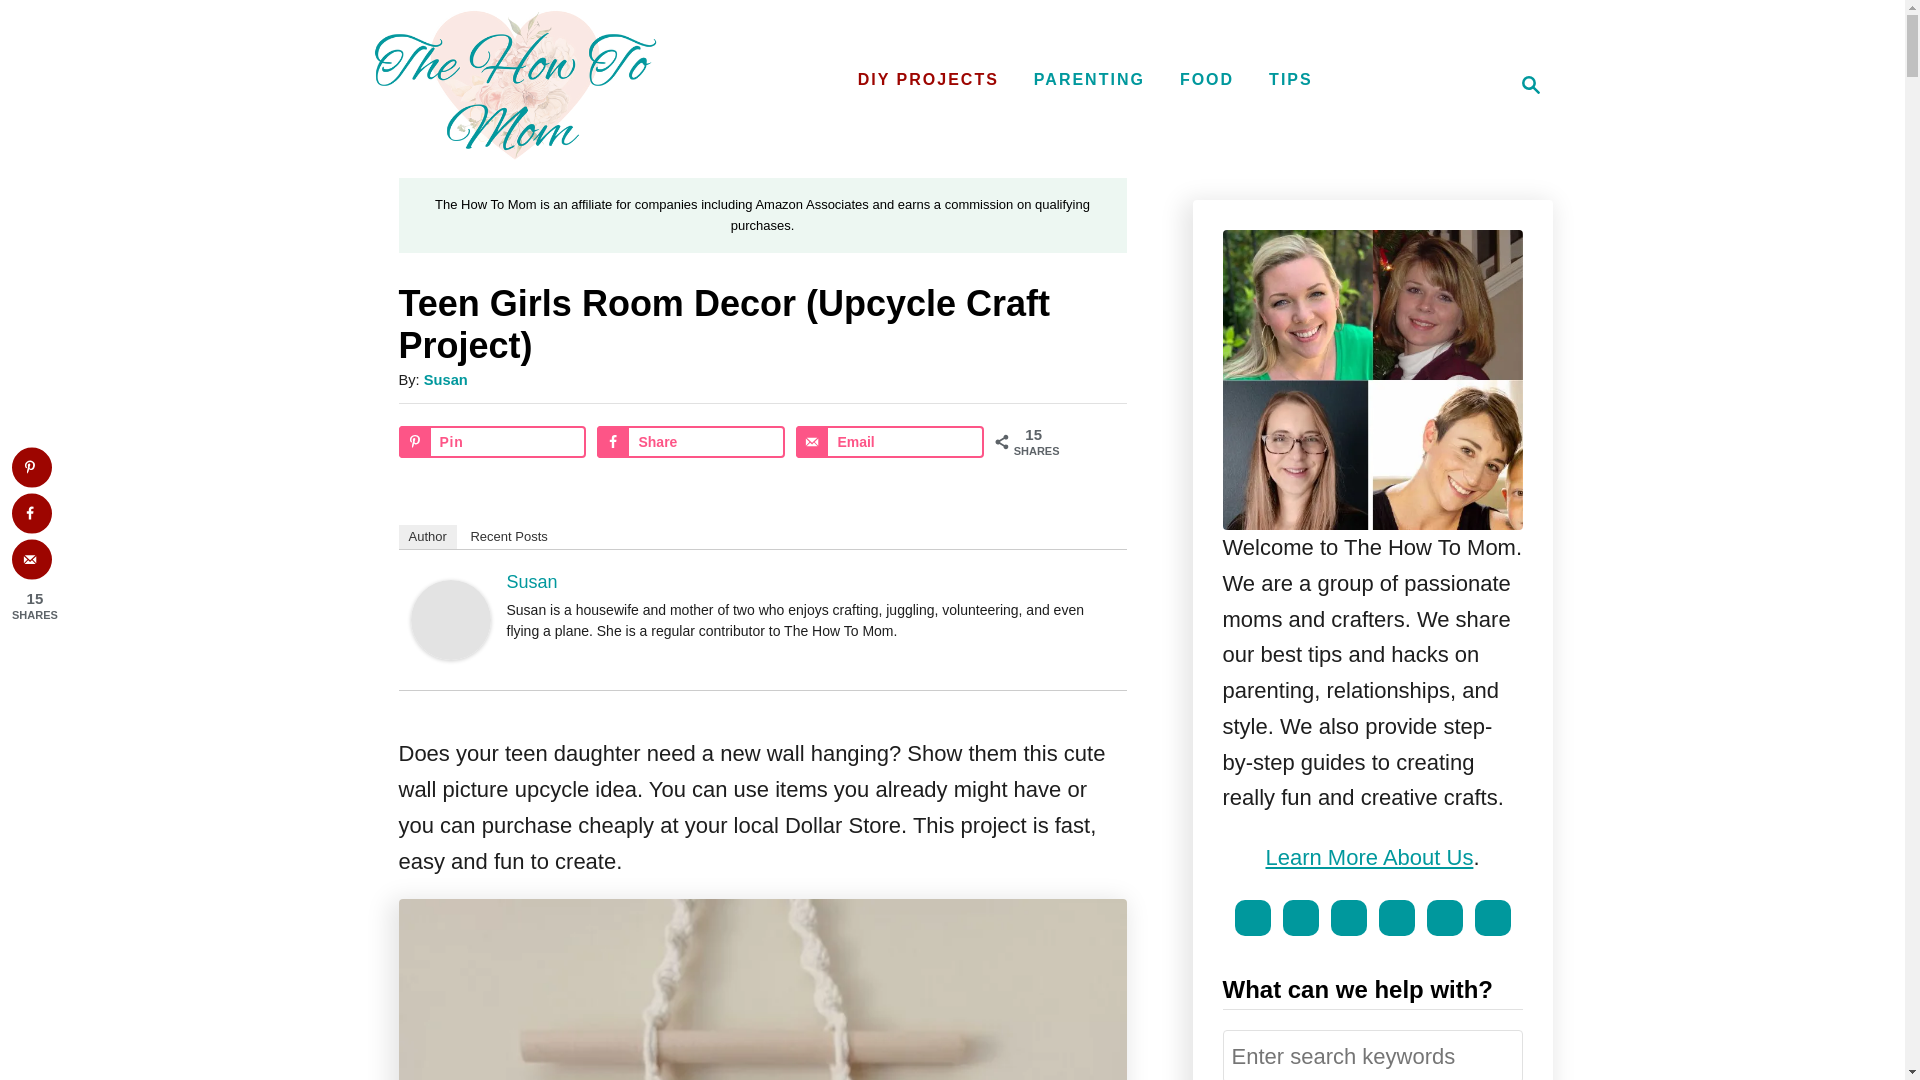  What do you see at coordinates (426, 536) in the screenshot?
I see `TIPS` at bounding box center [426, 536].